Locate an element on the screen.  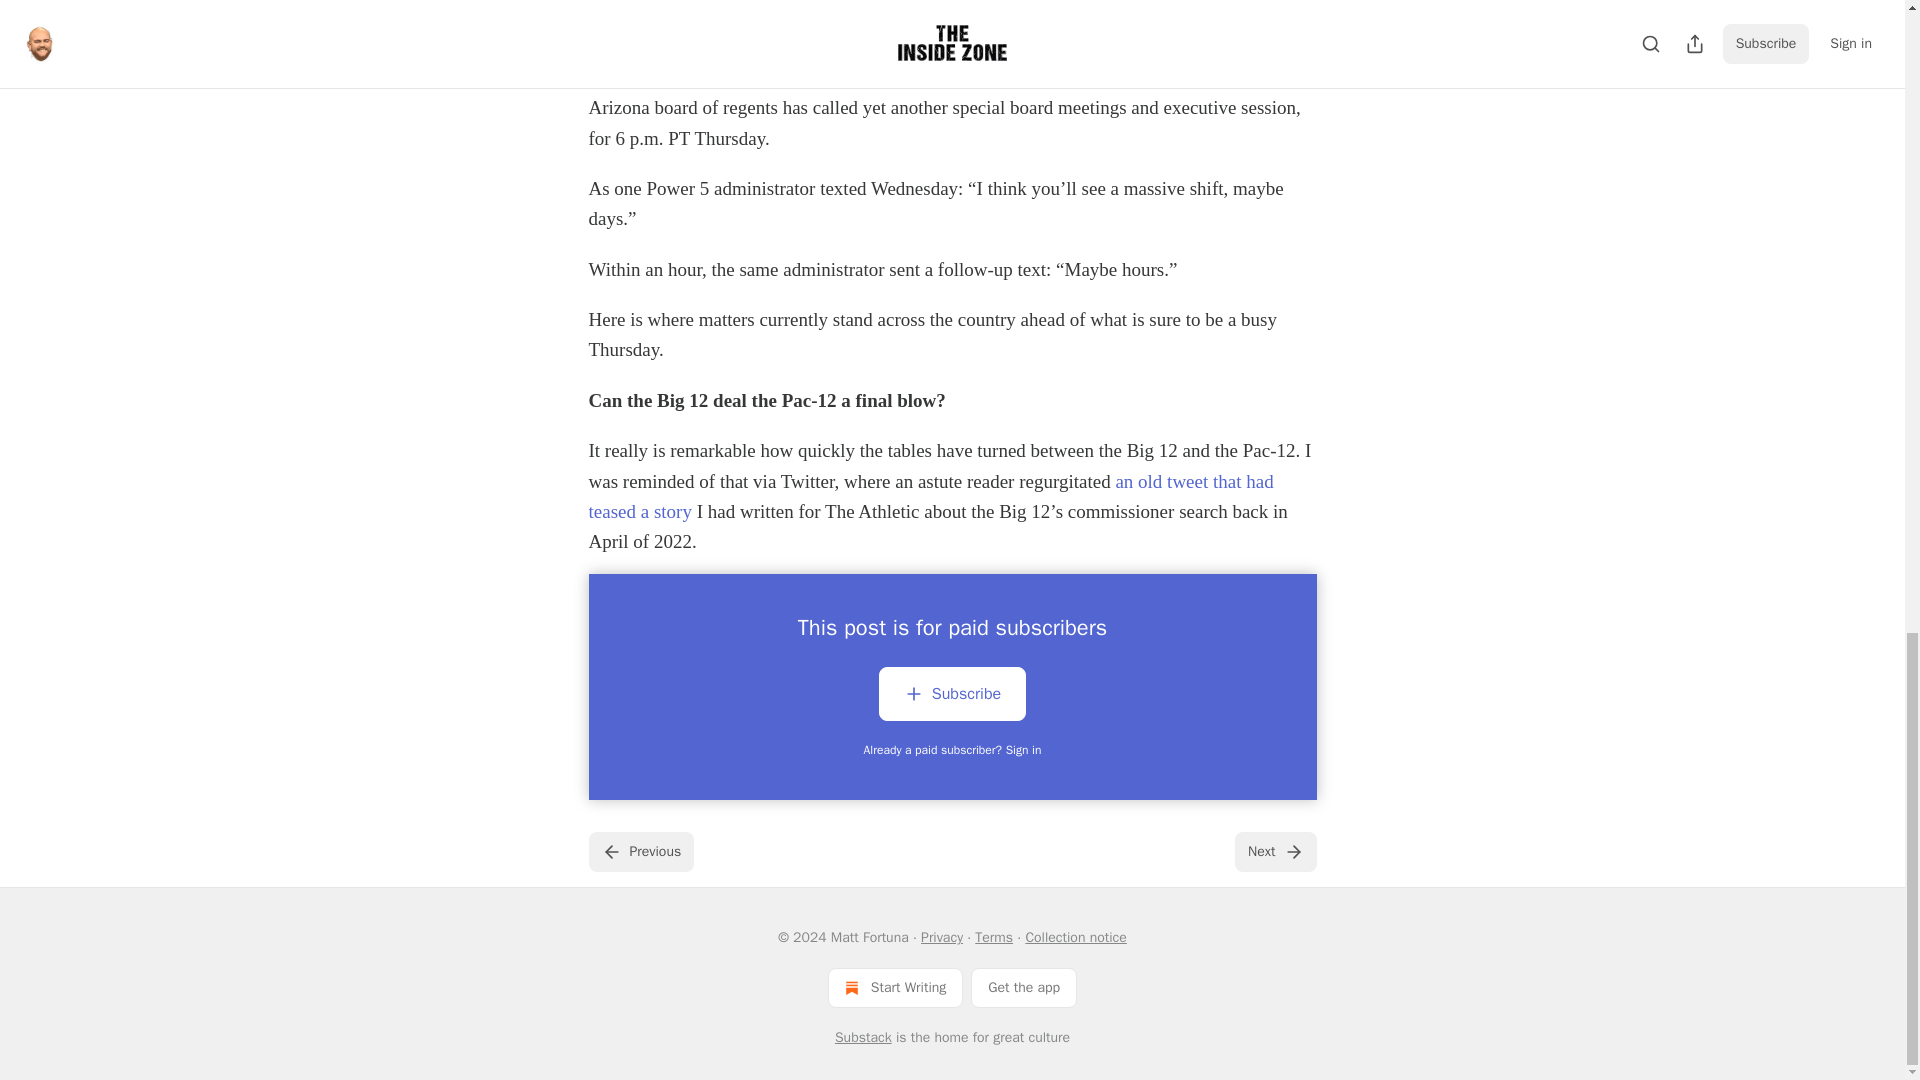
Subscribe is located at coordinates (1091, 6).